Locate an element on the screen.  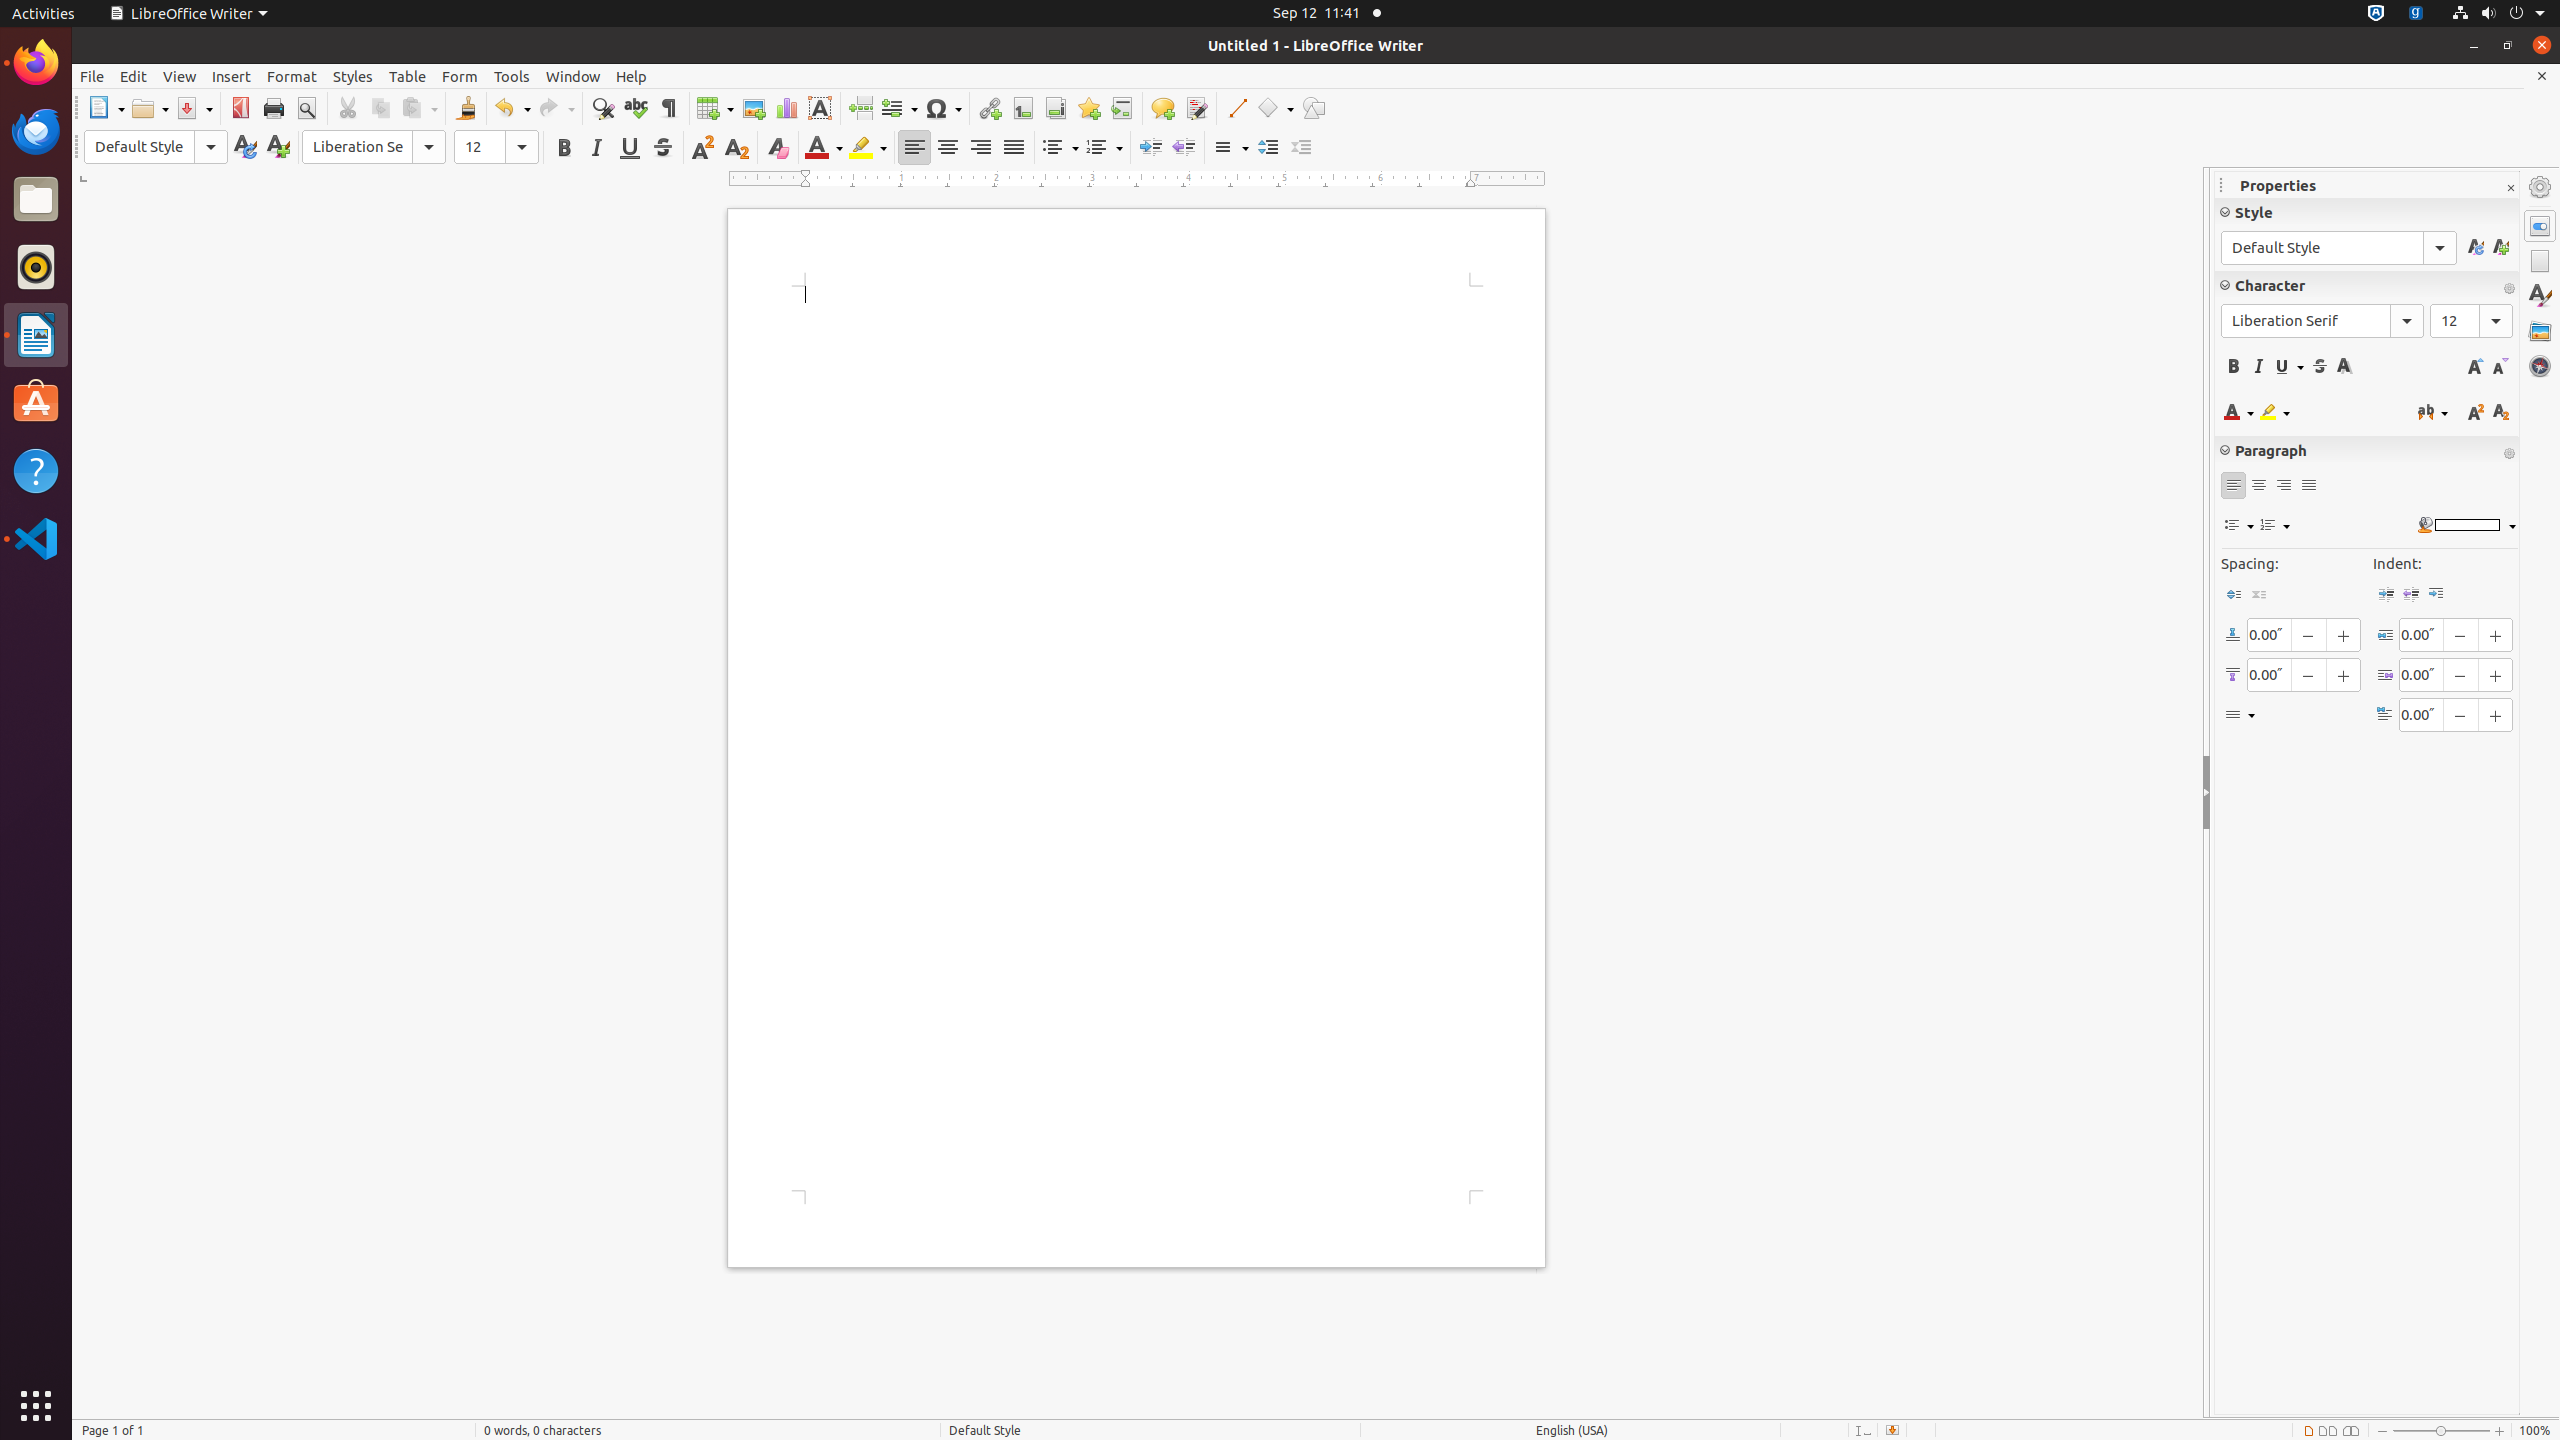
View is located at coordinates (180, 76).